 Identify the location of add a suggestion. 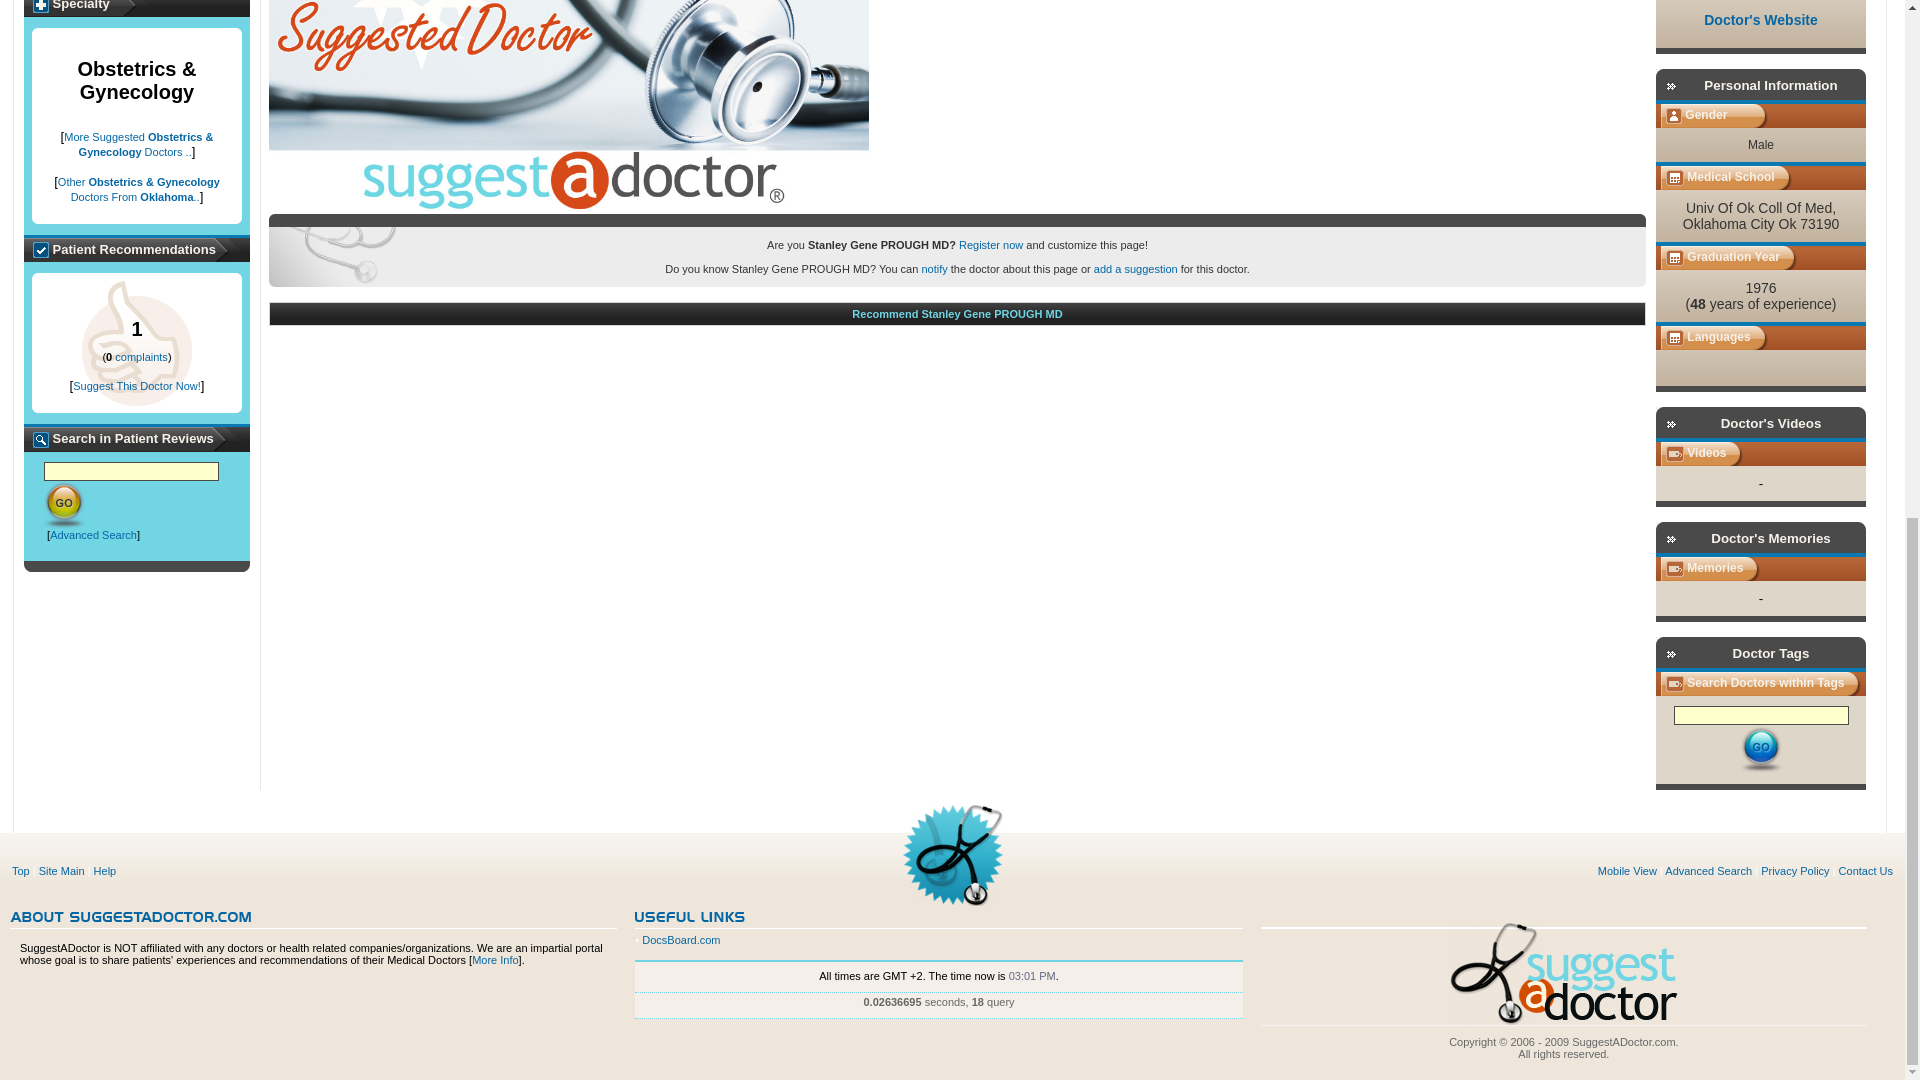
(1136, 269).